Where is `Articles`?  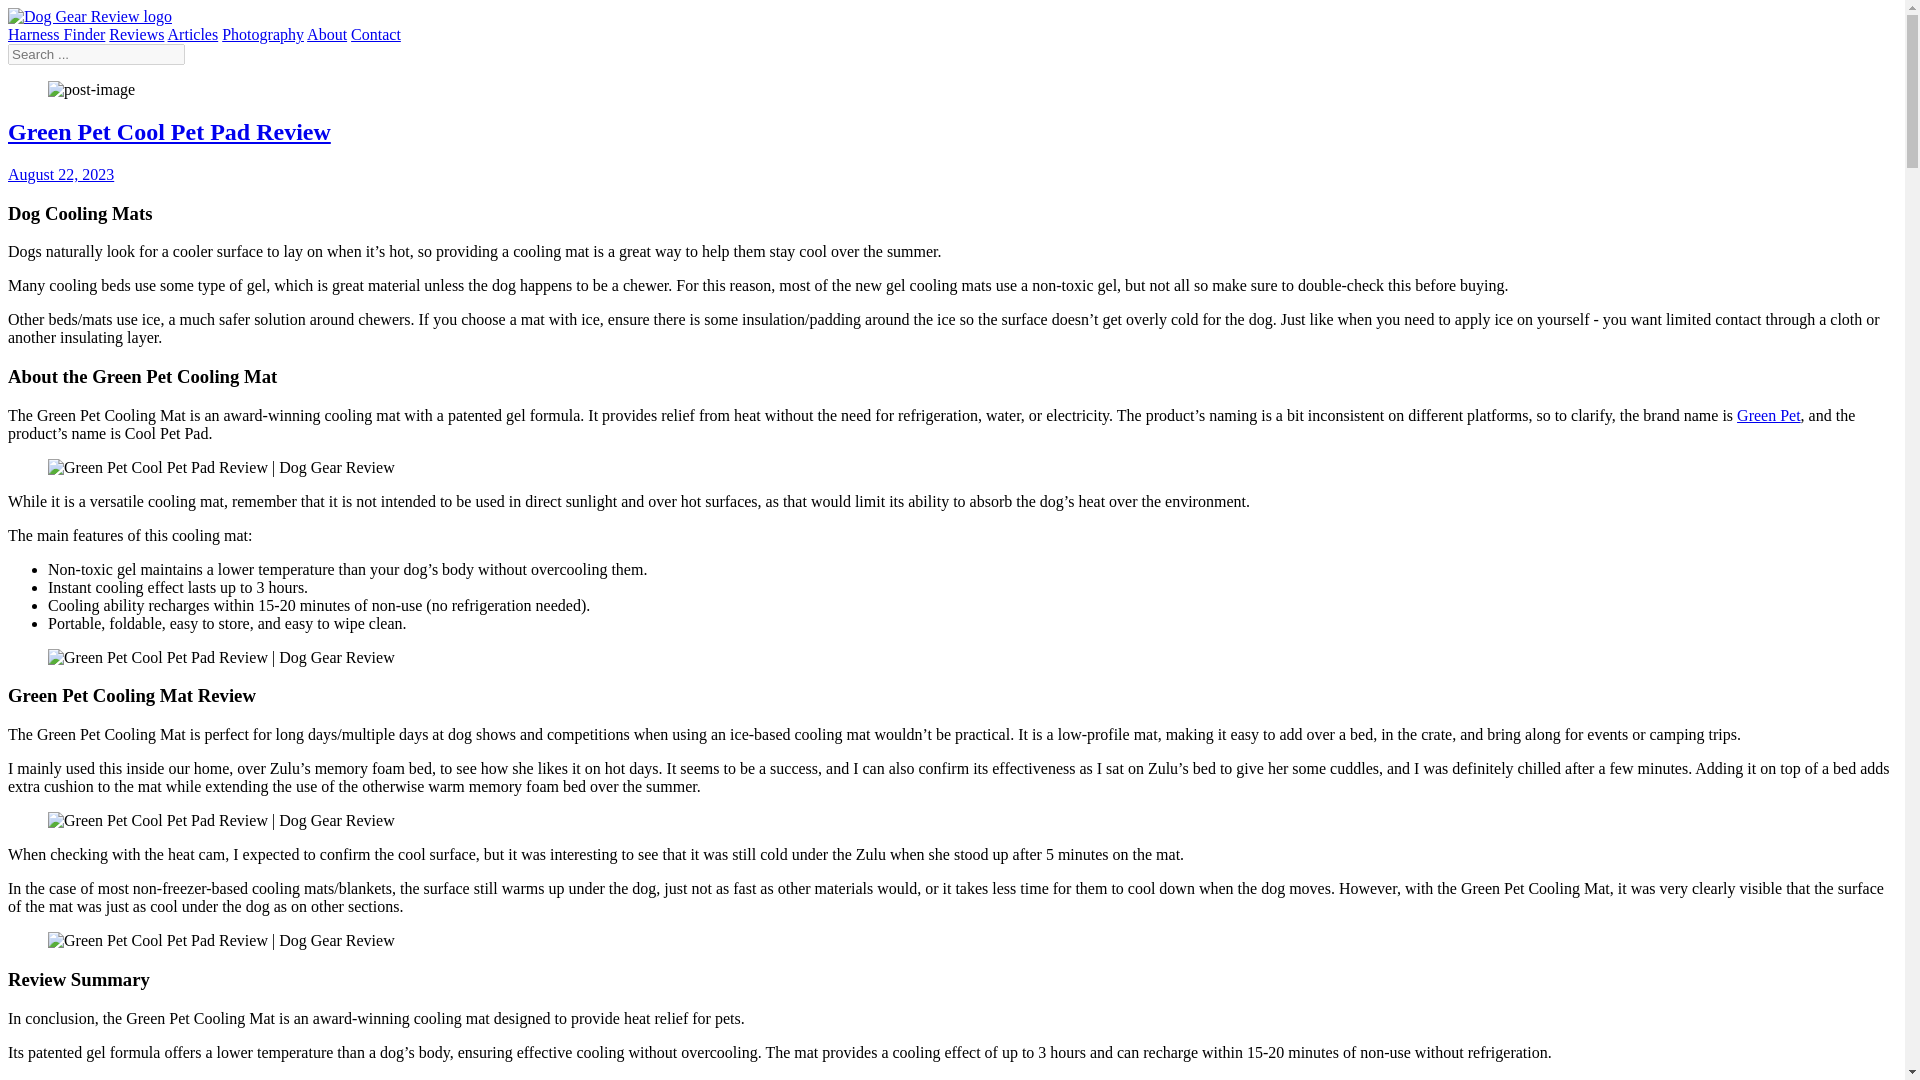
Articles is located at coordinates (193, 34).